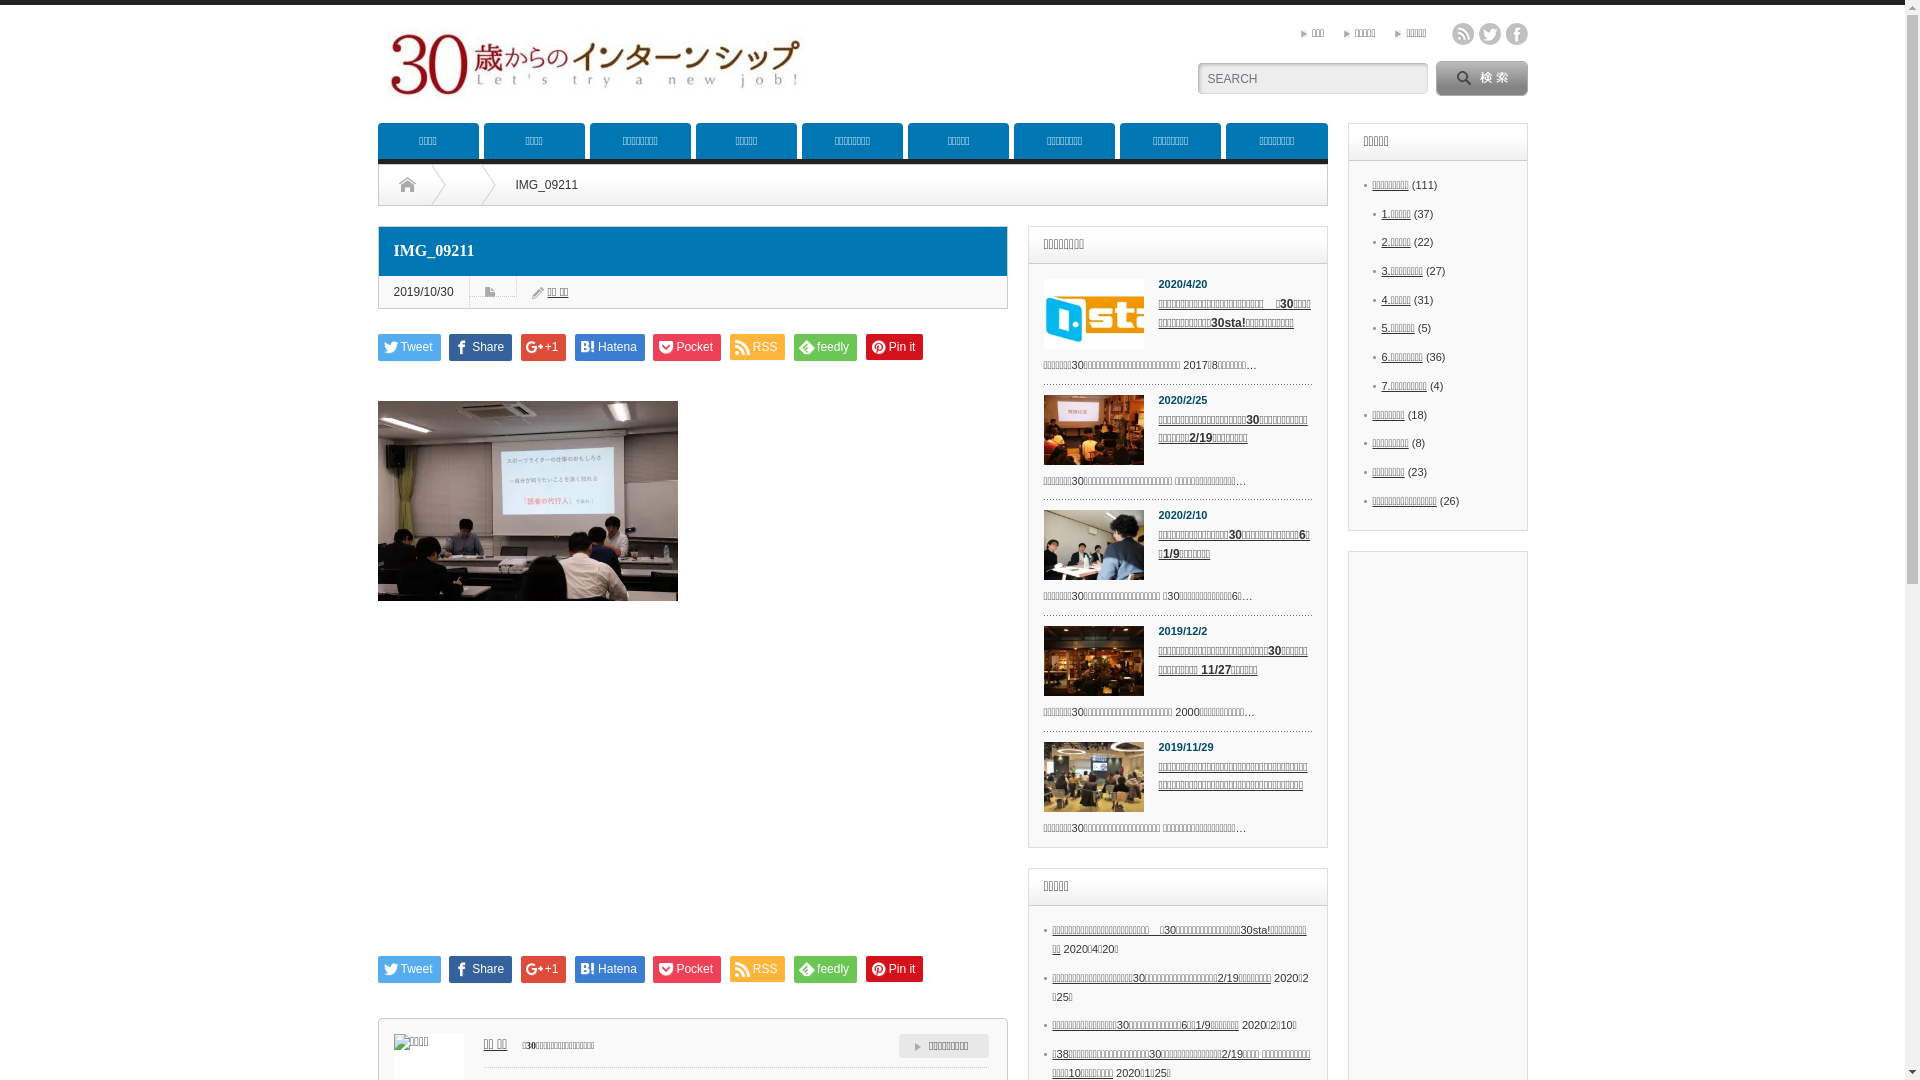  I want to click on Pin it, so click(895, 347).